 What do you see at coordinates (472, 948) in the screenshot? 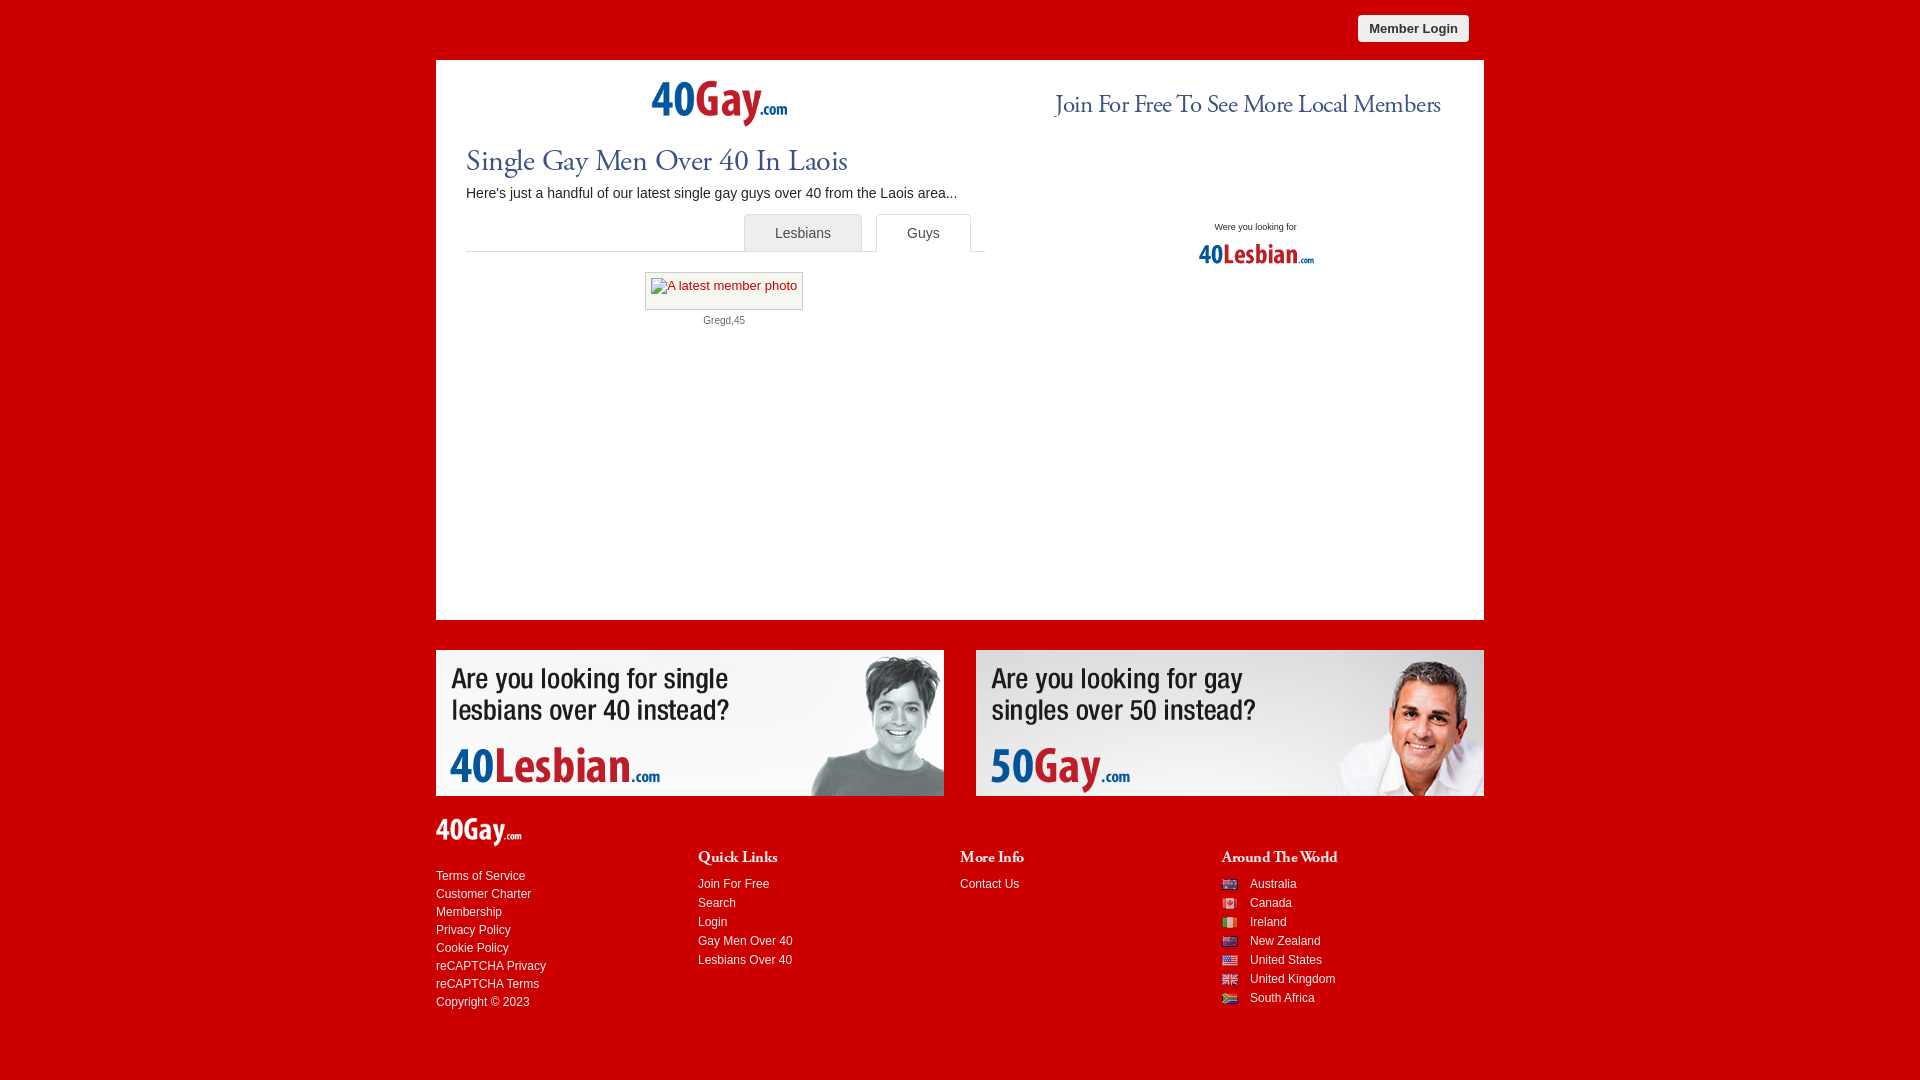
I see `Cookie Policy` at bounding box center [472, 948].